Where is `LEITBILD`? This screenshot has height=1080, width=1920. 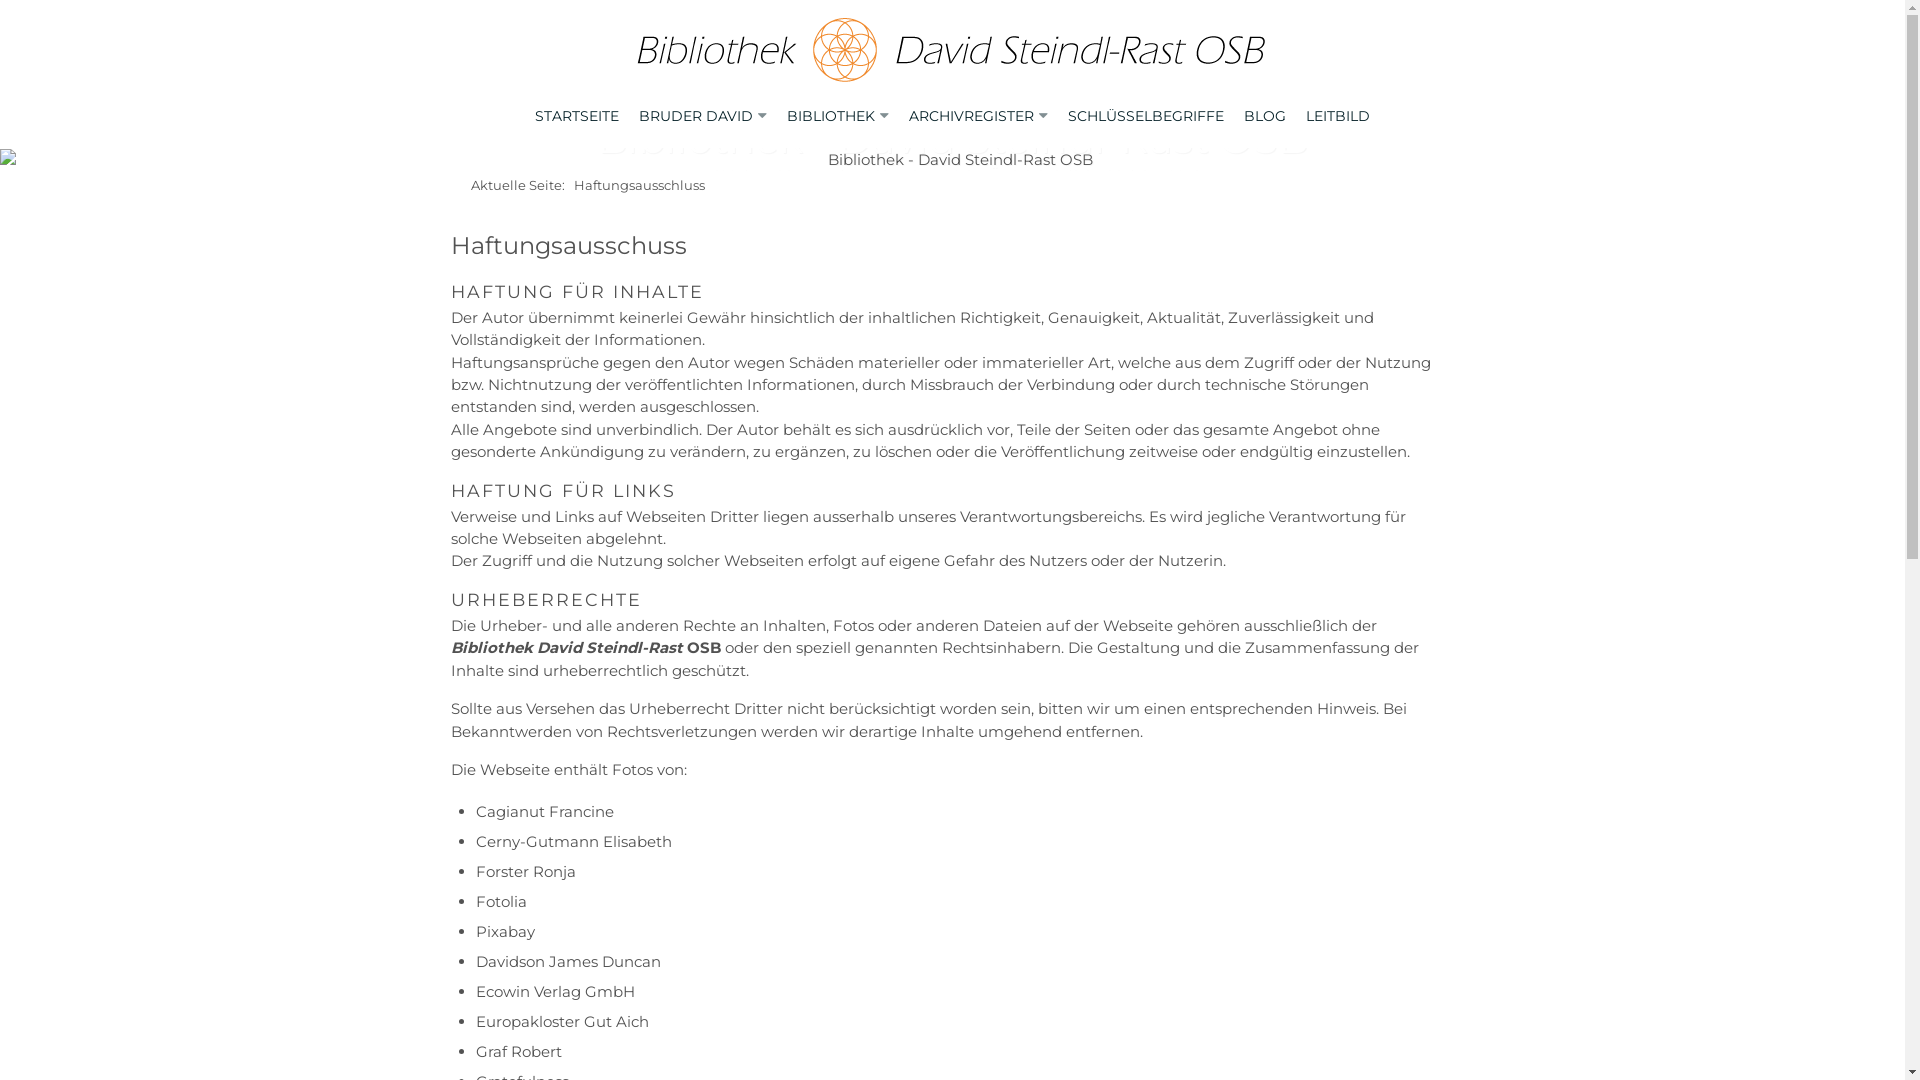 LEITBILD is located at coordinates (1338, 116).